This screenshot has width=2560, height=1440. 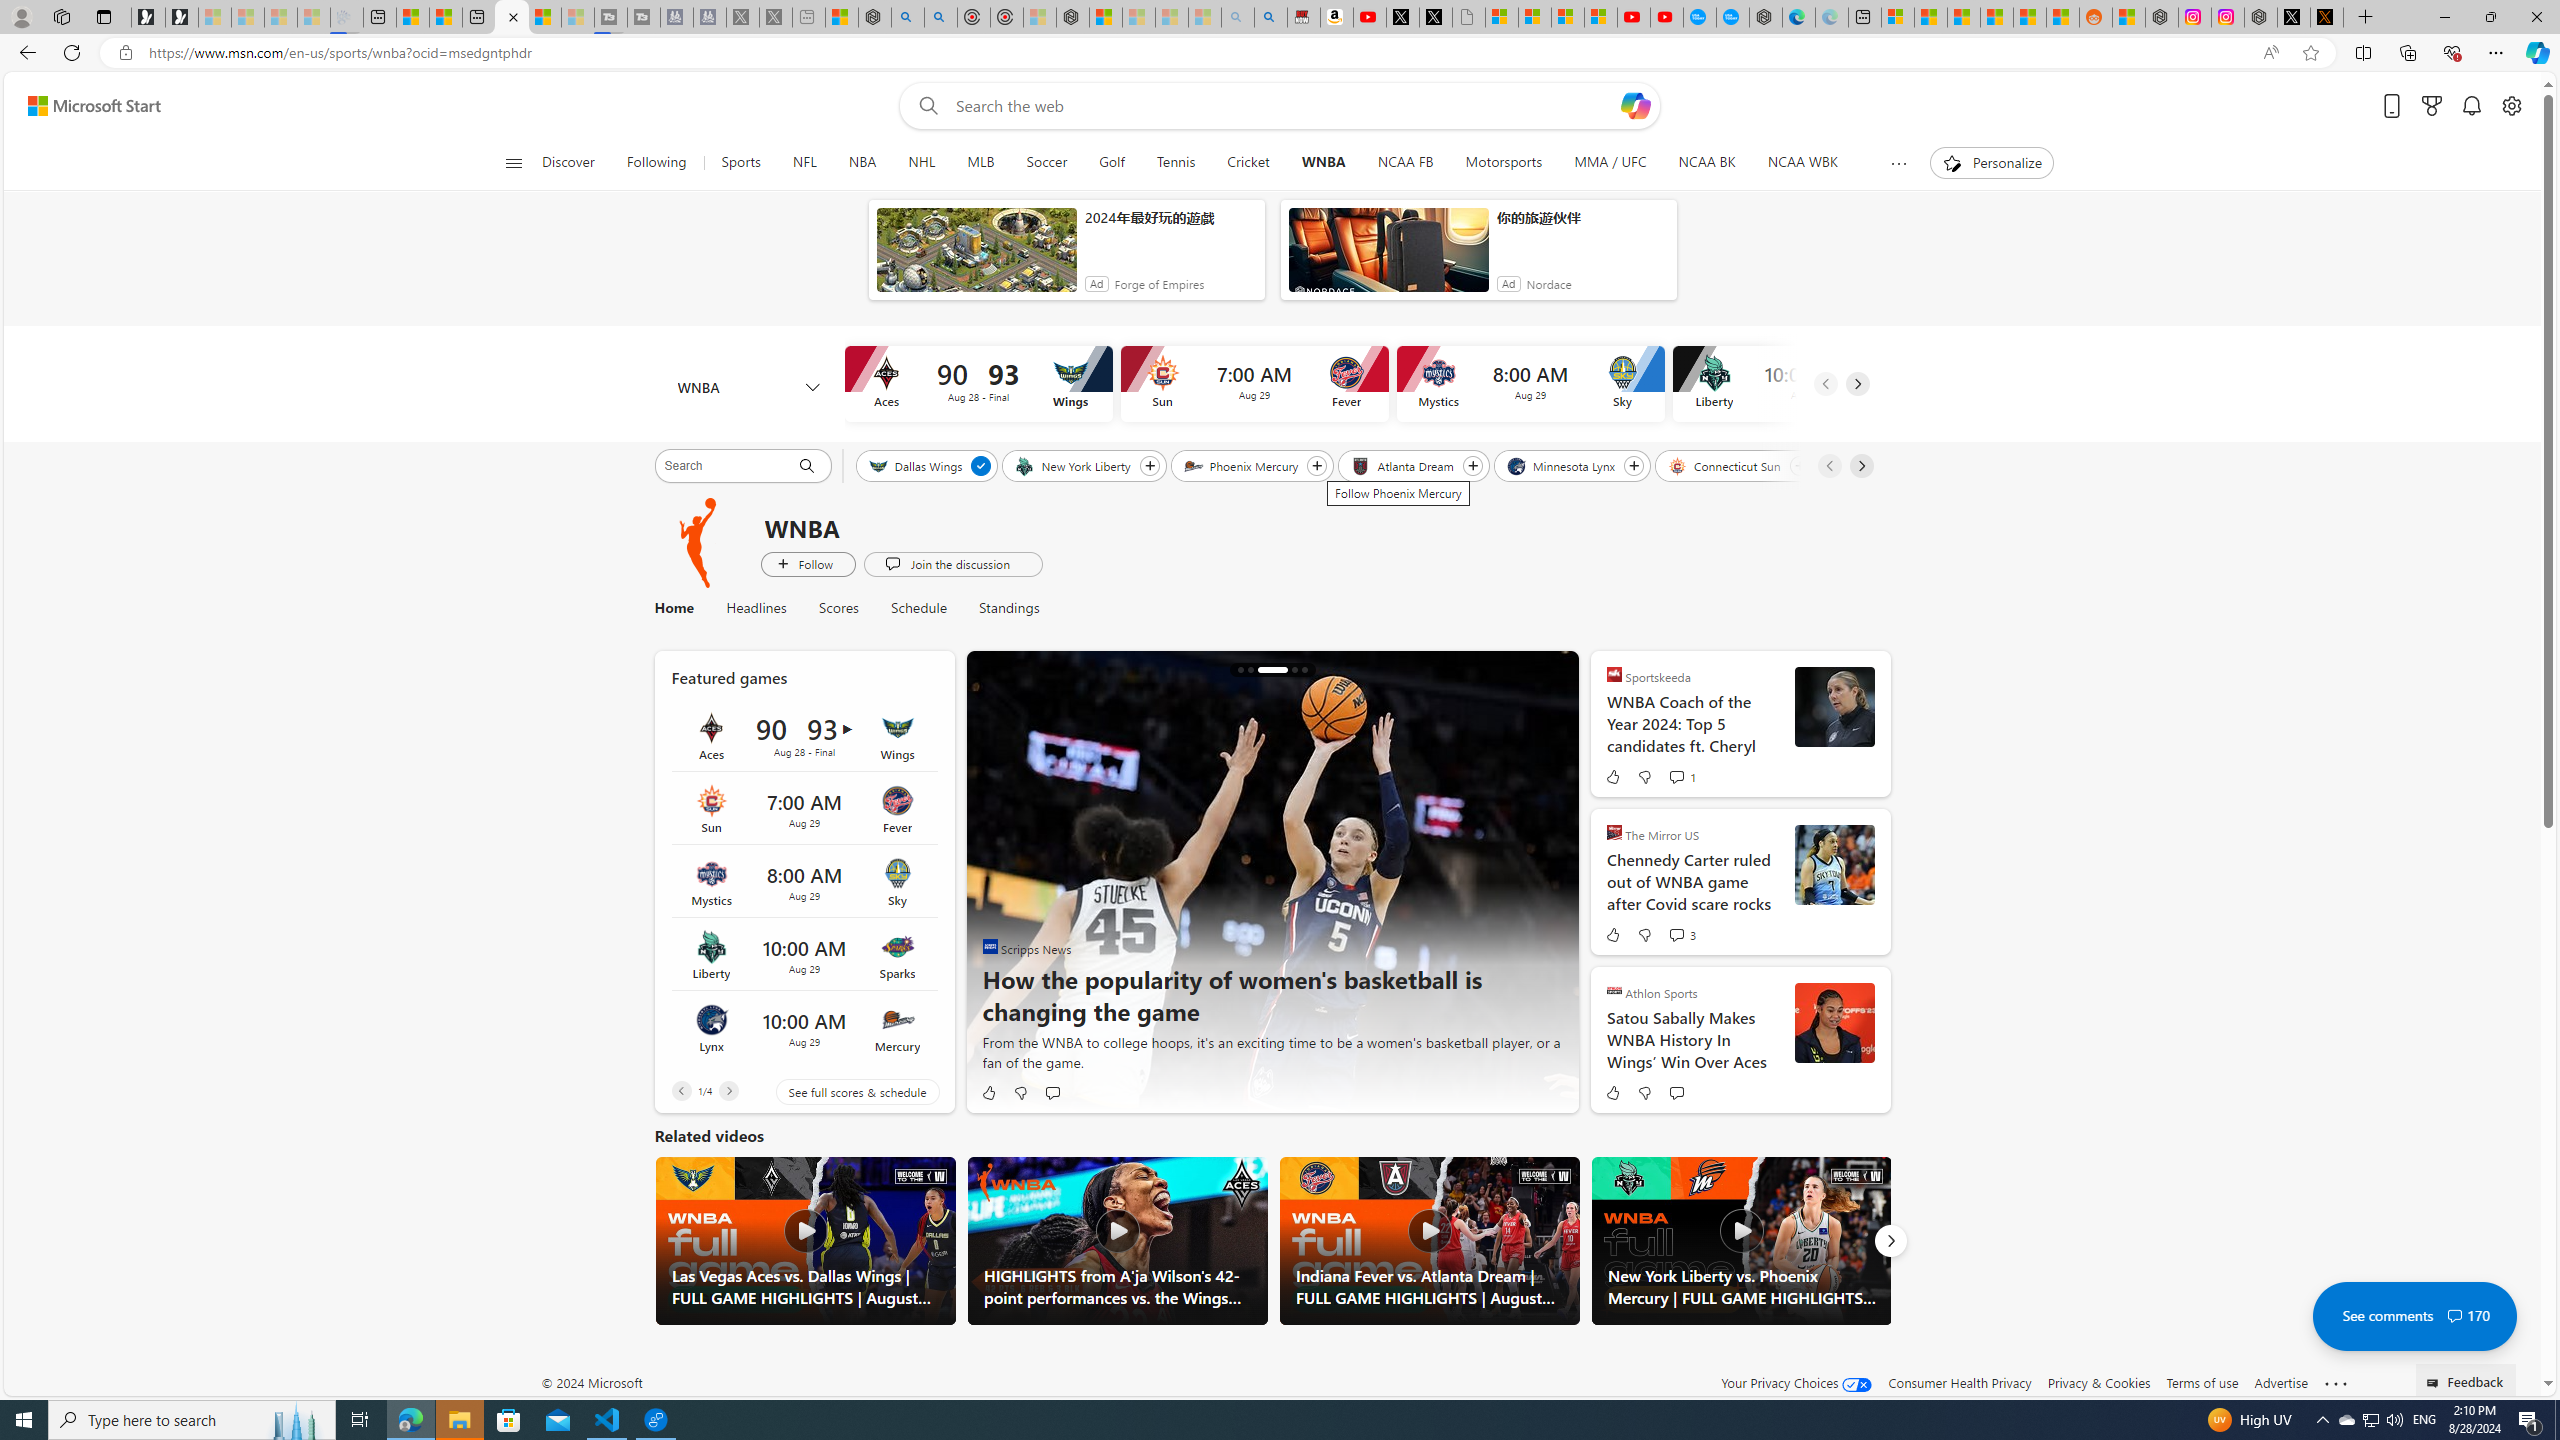 What do you see at coordinates (1963, 17) in the screenshot?
I see `Shanghai, China hourly forecast | Microsoft Weather` at bounding box center [1963, 17].